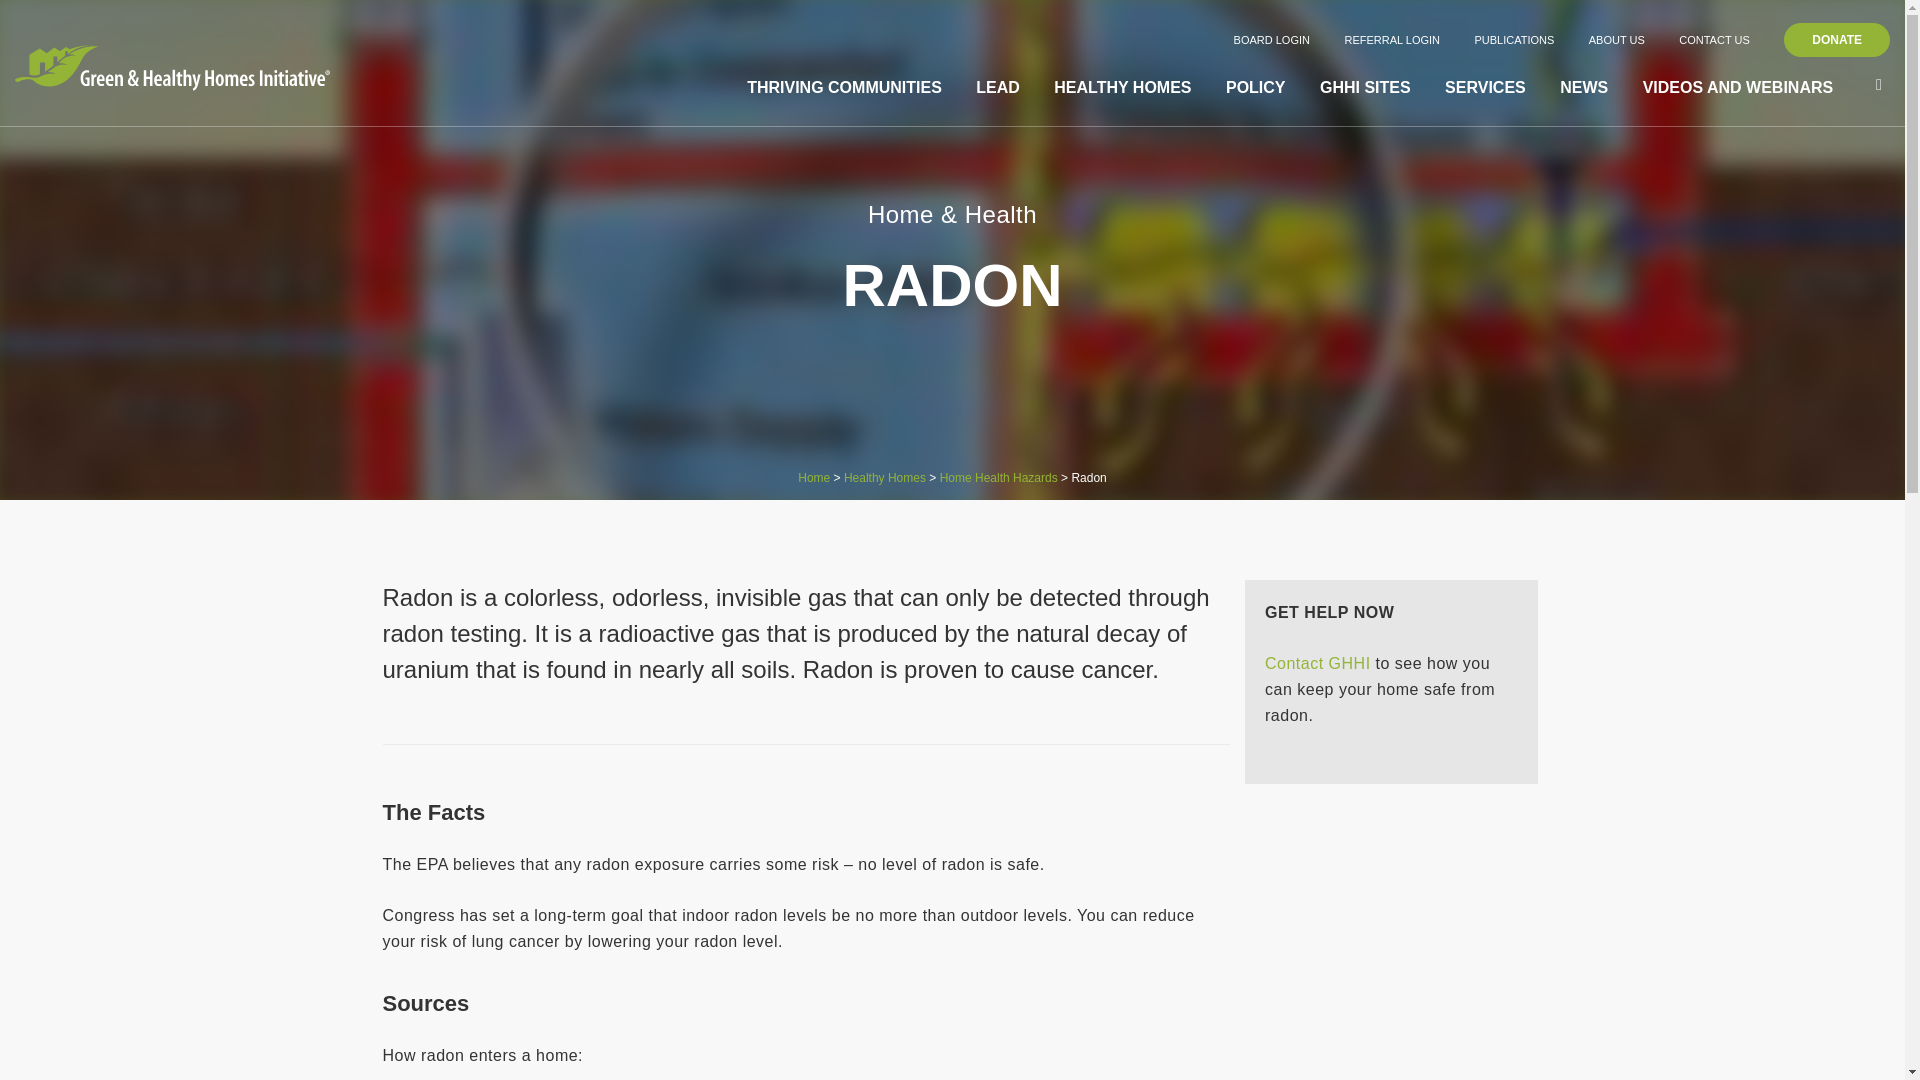 Image resolution: width=1920 pixels, height=1080 pixels. I want to click on SERVICES, so click(1486, 88).